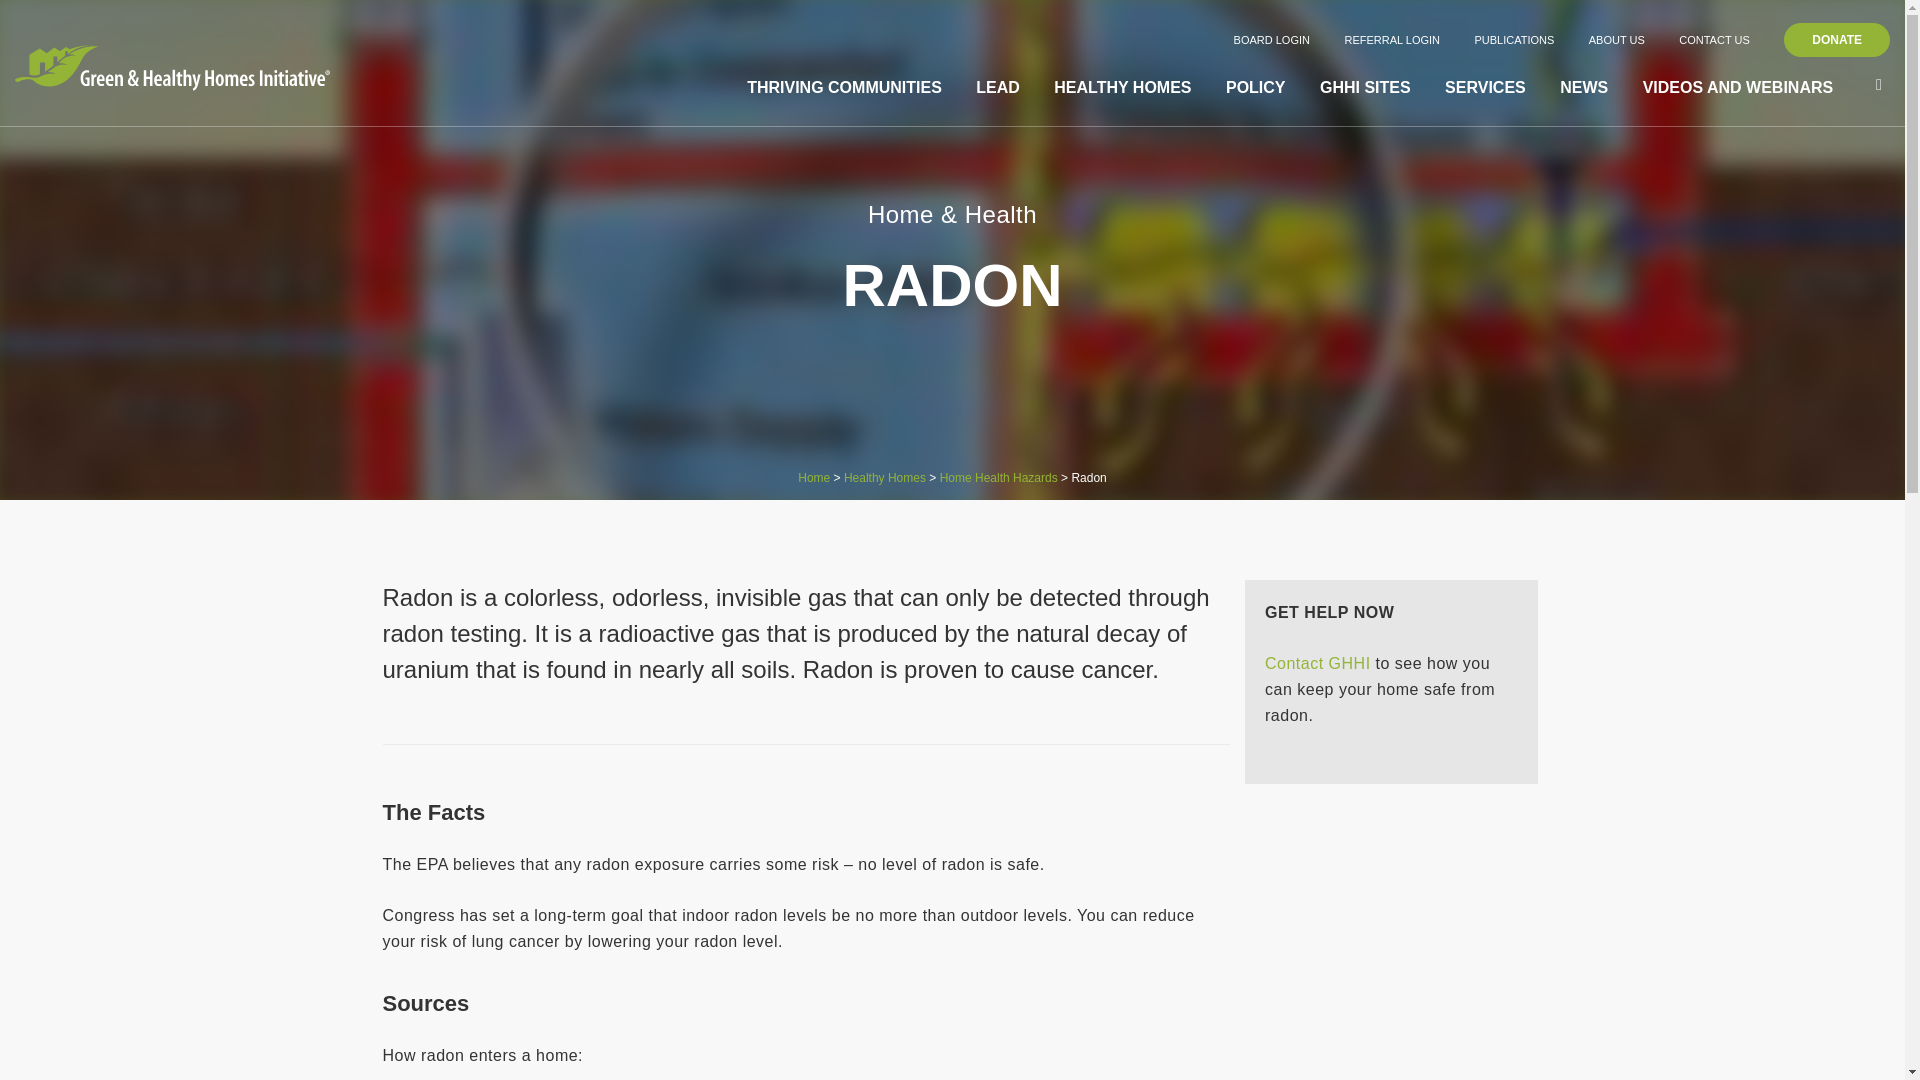 Image resolution: width=1920 pixels, height=1080 pixels. I want to click on SERVICES, so click(1486, 88).